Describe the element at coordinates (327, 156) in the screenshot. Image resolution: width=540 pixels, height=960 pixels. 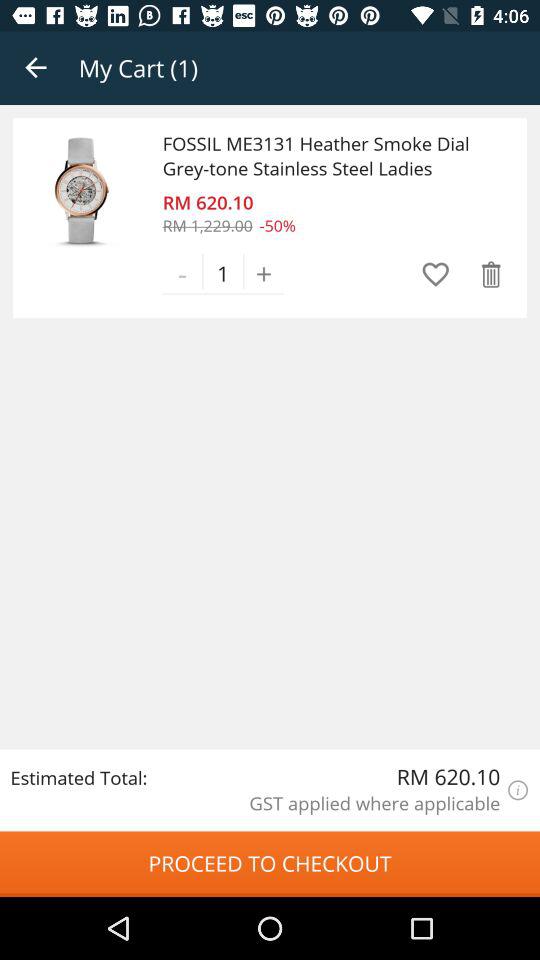
I see `jump to the fossil me3131 heather item` at that location.